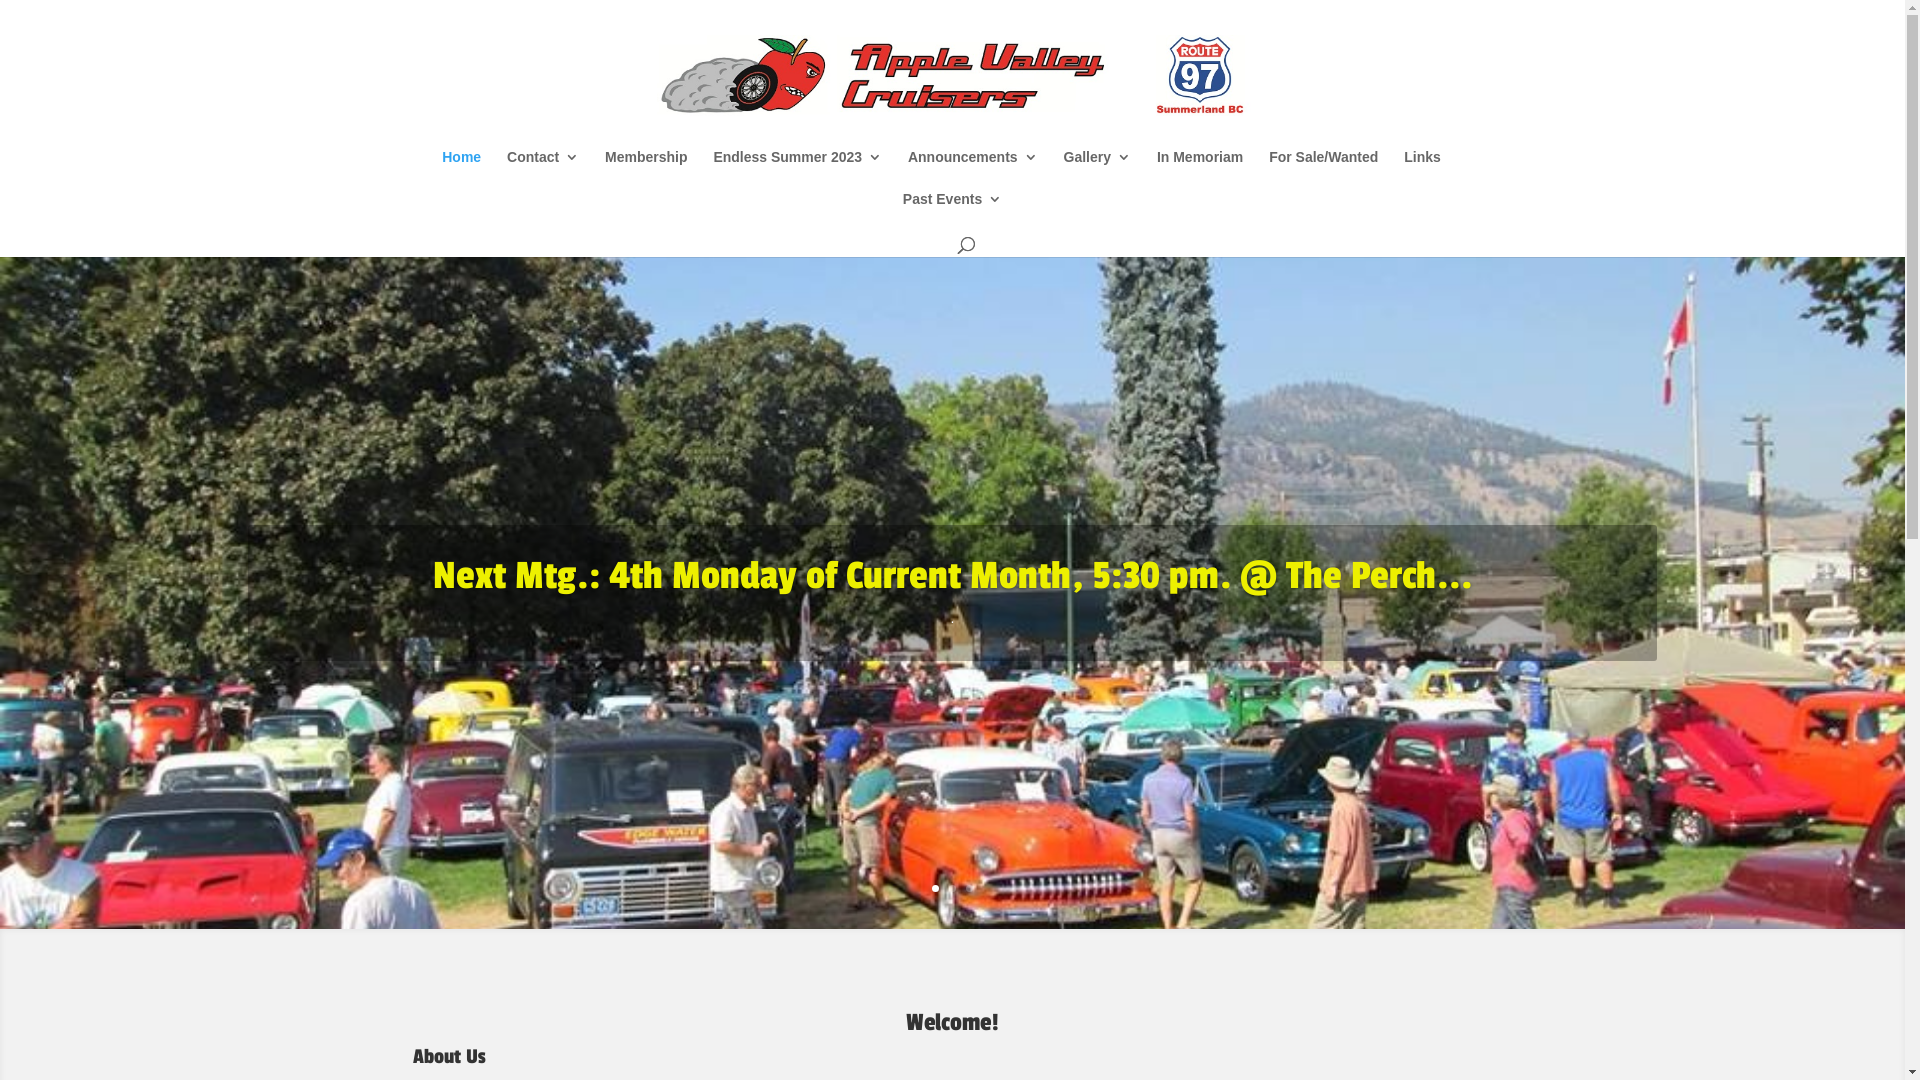  I want to click on Contact, so click(542, 171).